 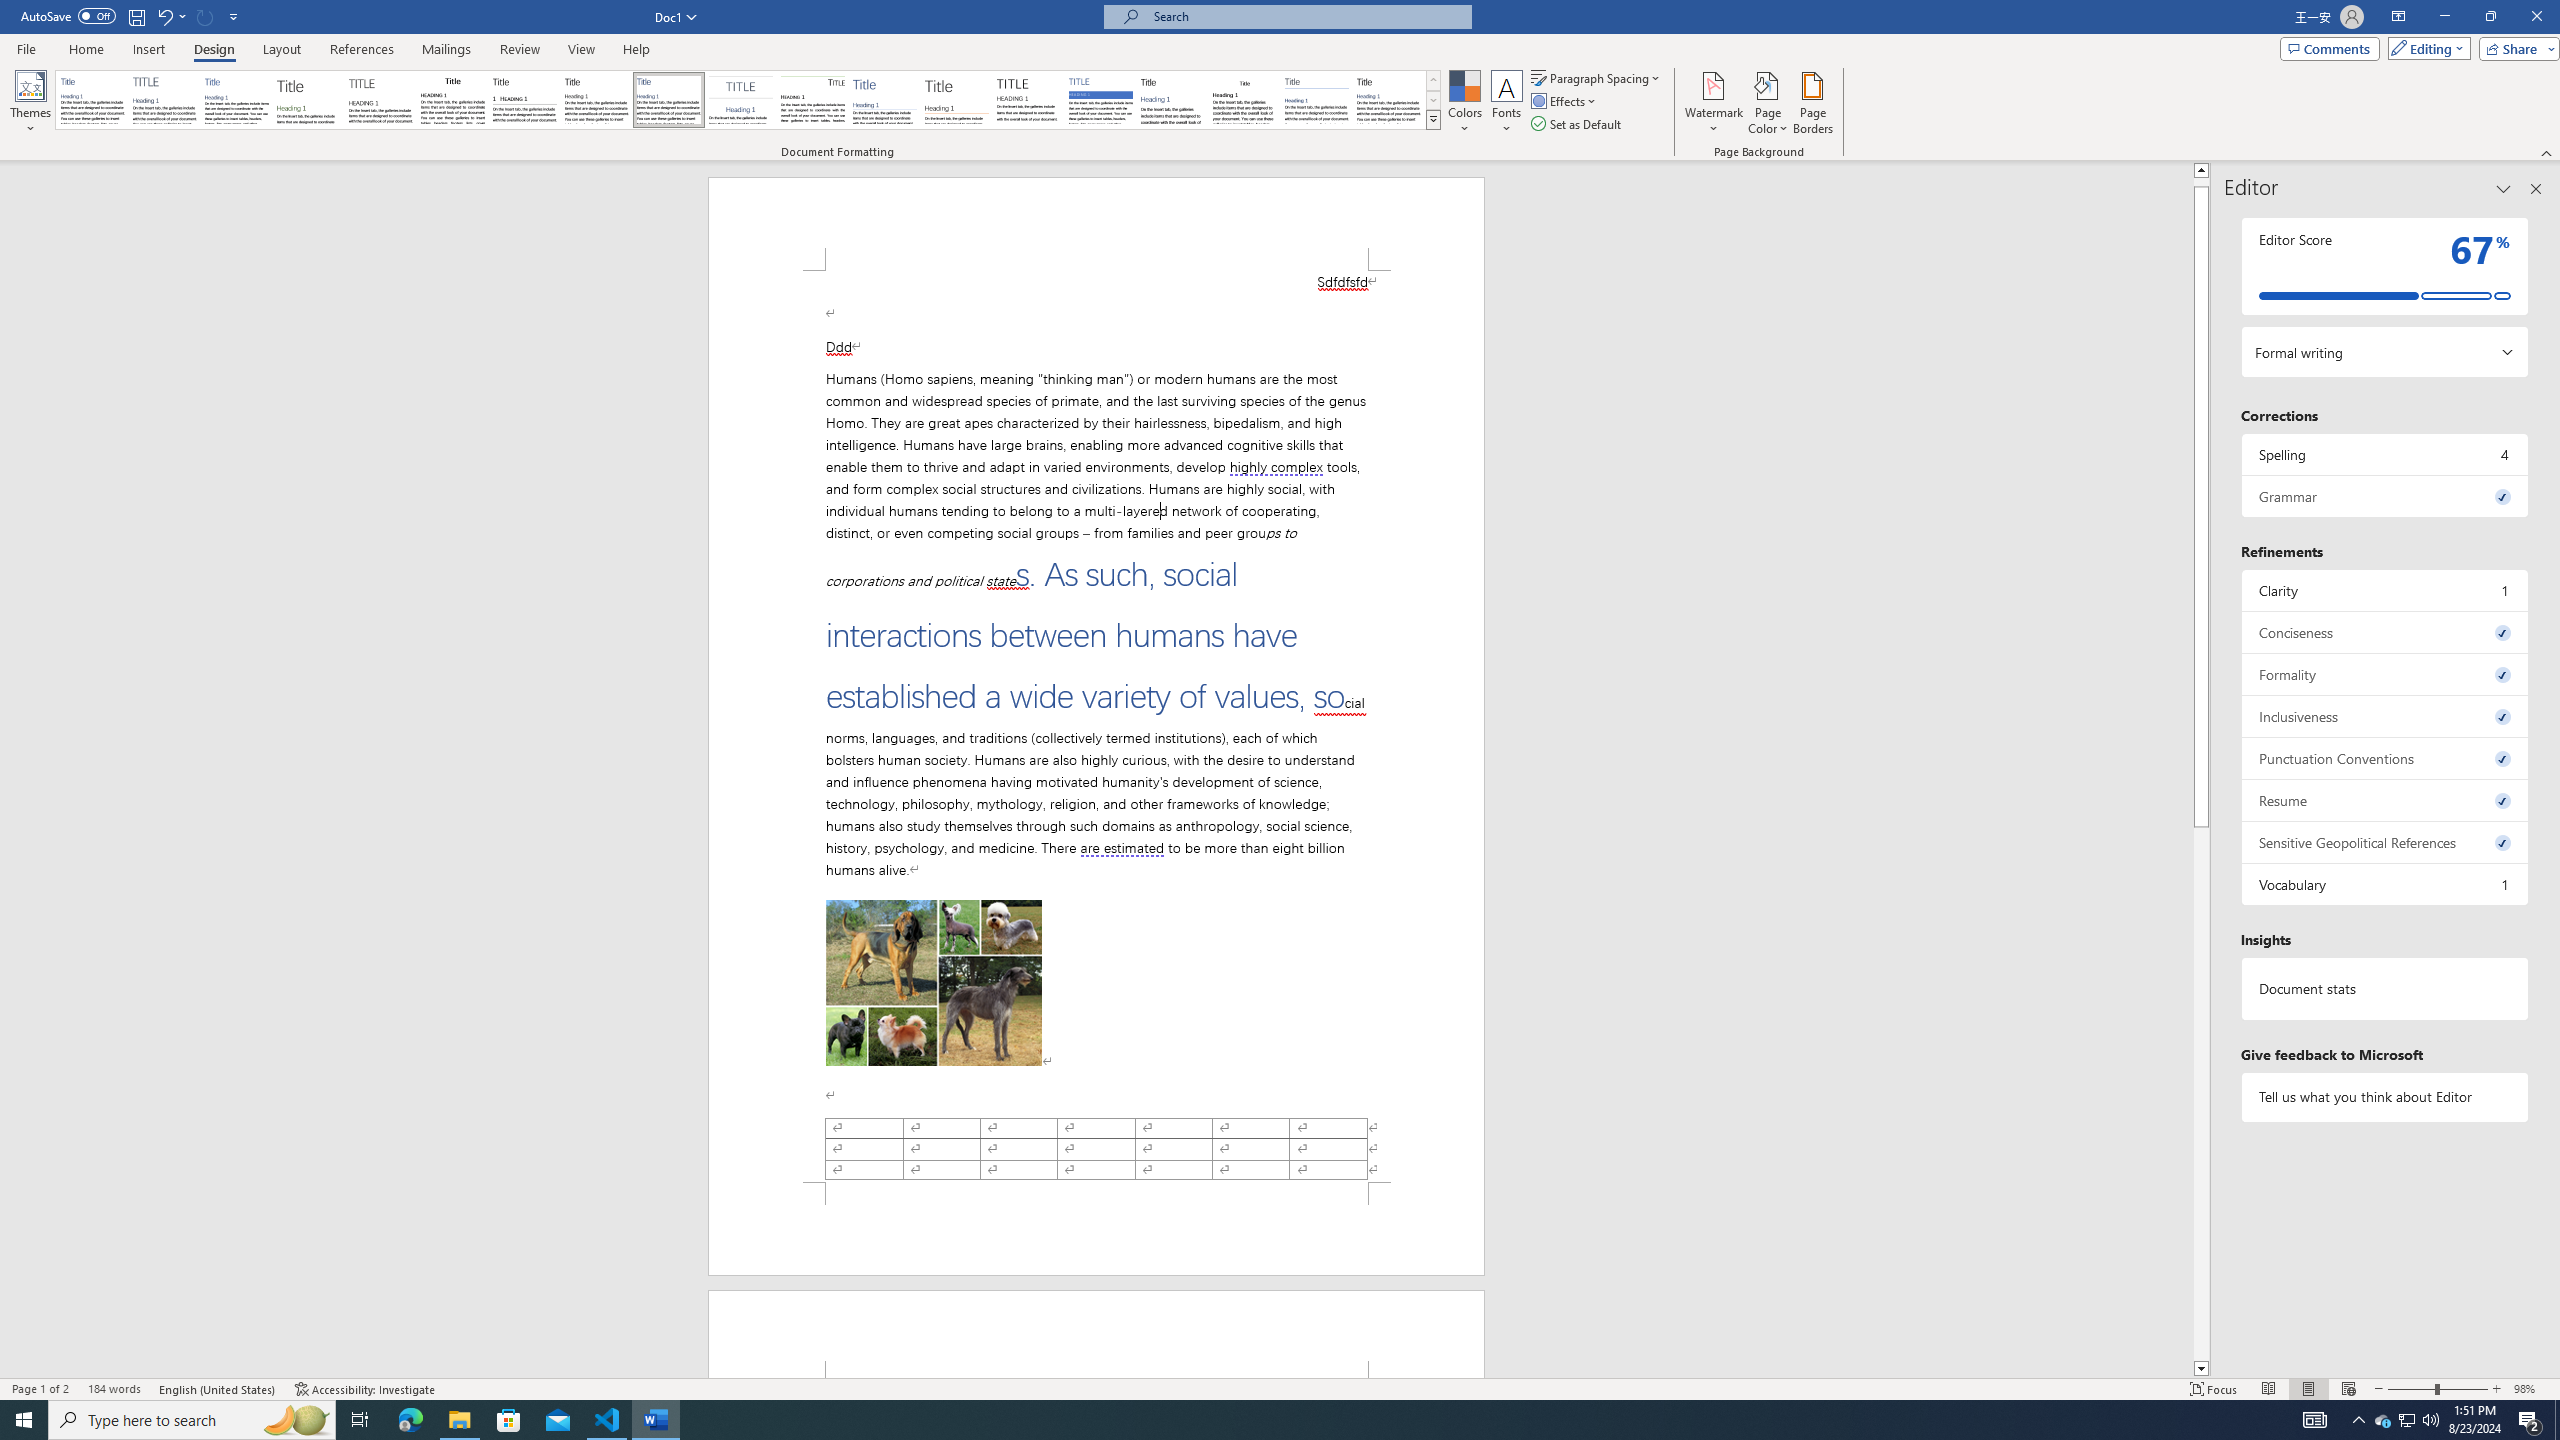 What do you see at coordinates (1244, 100) in the screenshot?
I see `Word 2003` at bounding box center [1244, 100].